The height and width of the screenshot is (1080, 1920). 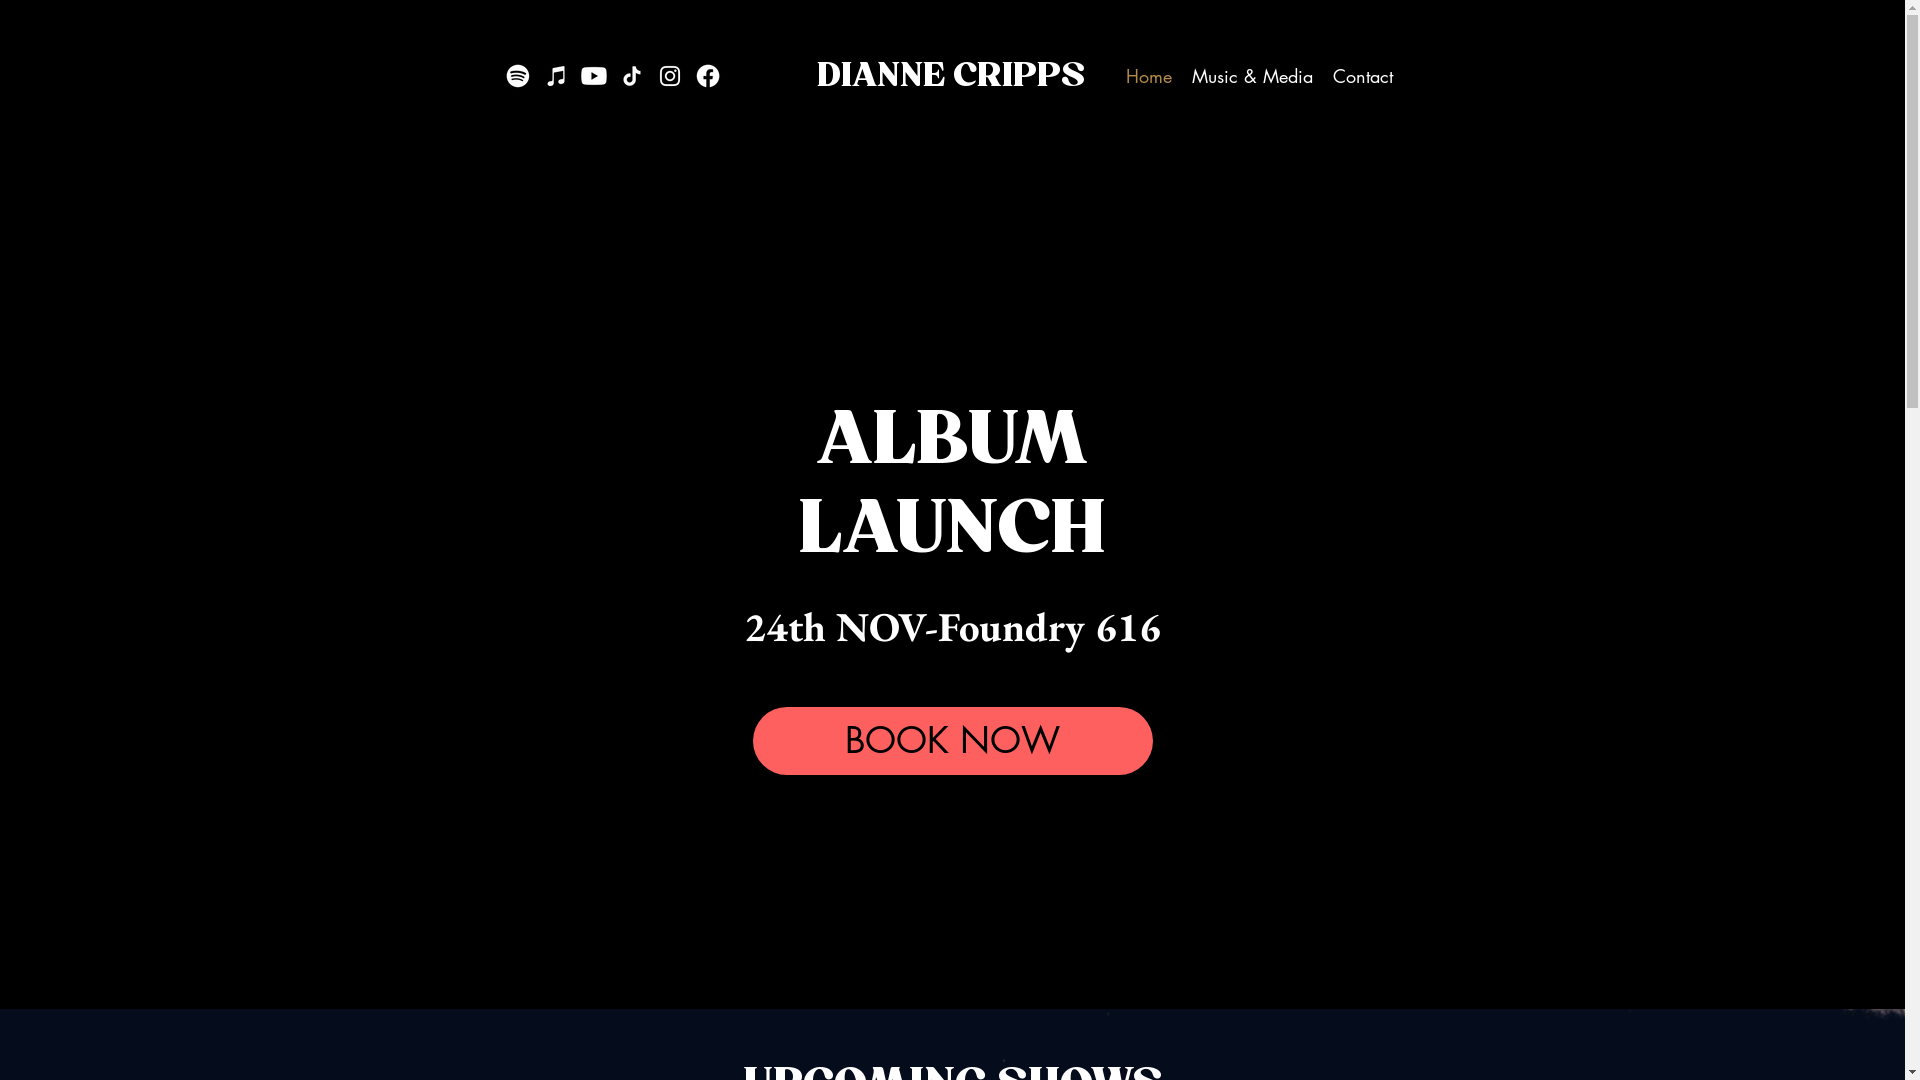 I want to click on DIANNE CRIPPS, so click(x=950, y=70).